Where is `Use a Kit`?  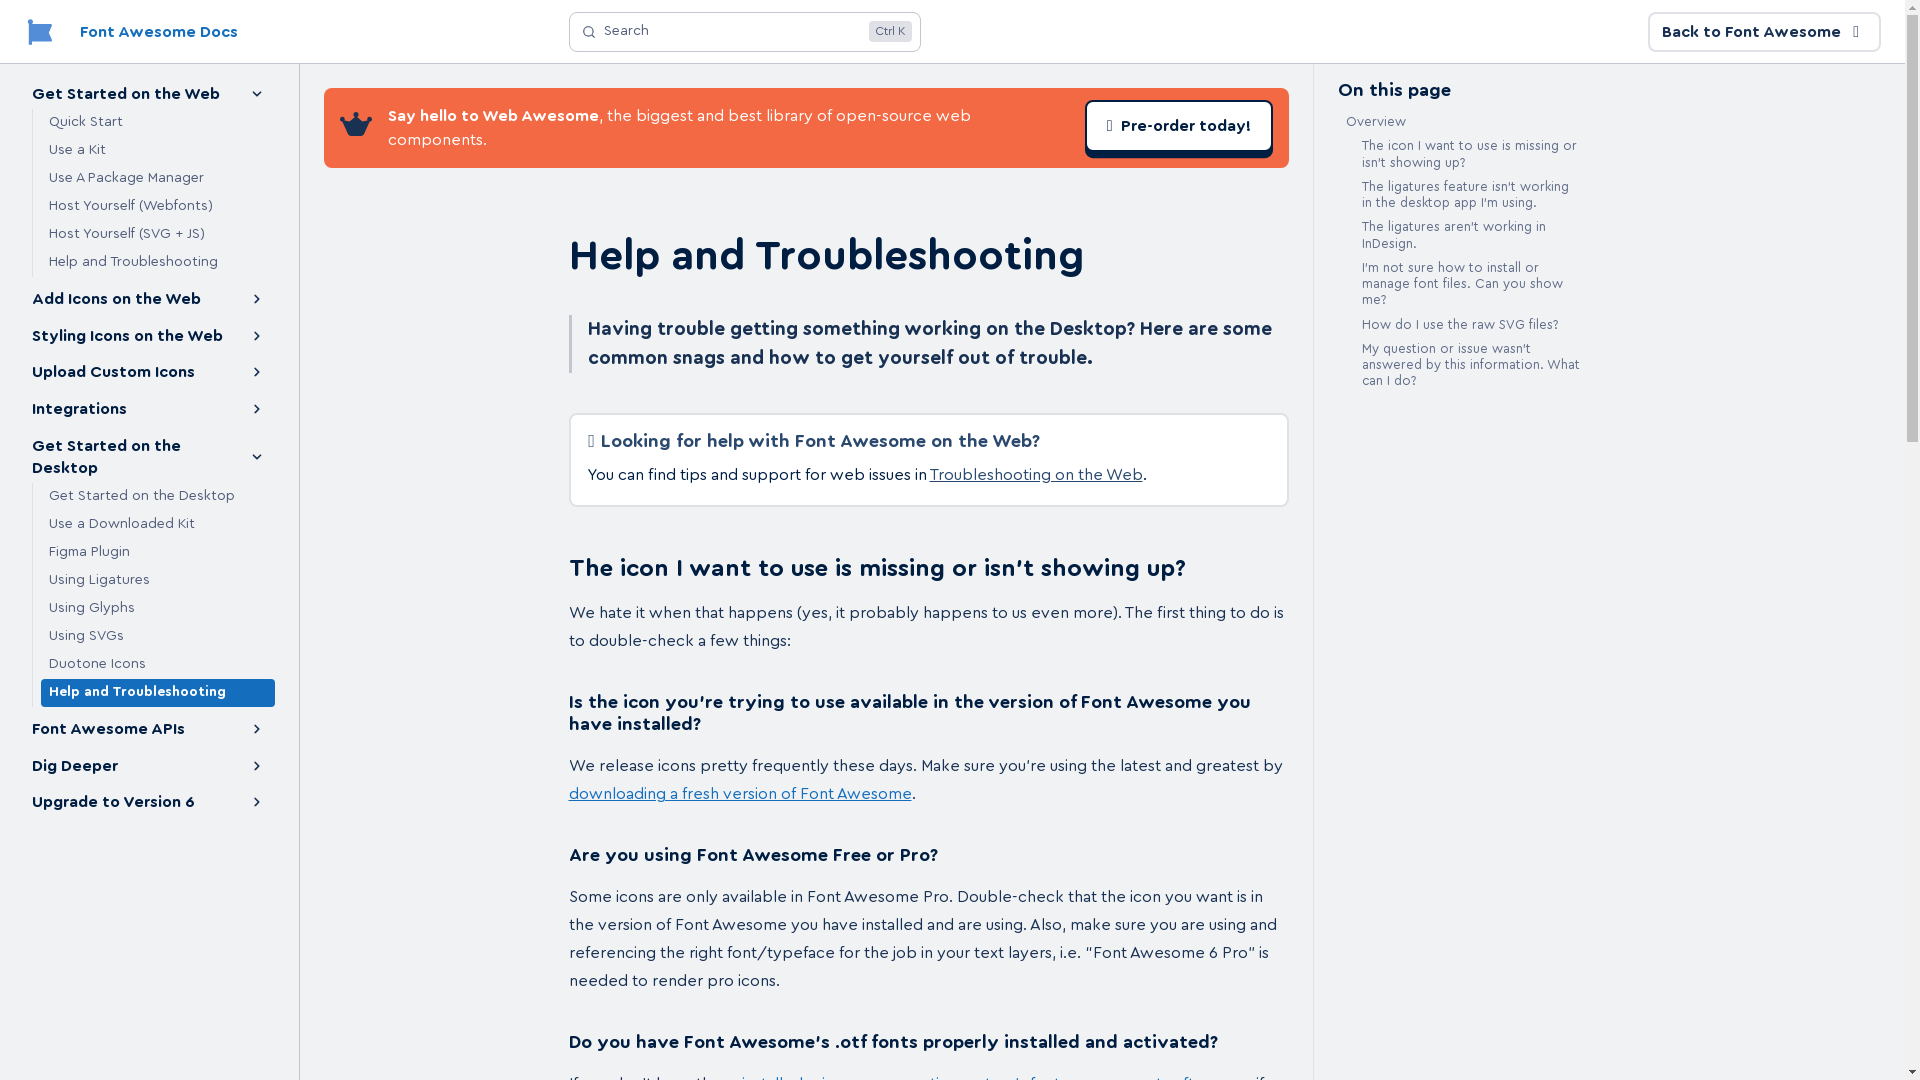
Use a Kit is located at coordinates (157, 151).